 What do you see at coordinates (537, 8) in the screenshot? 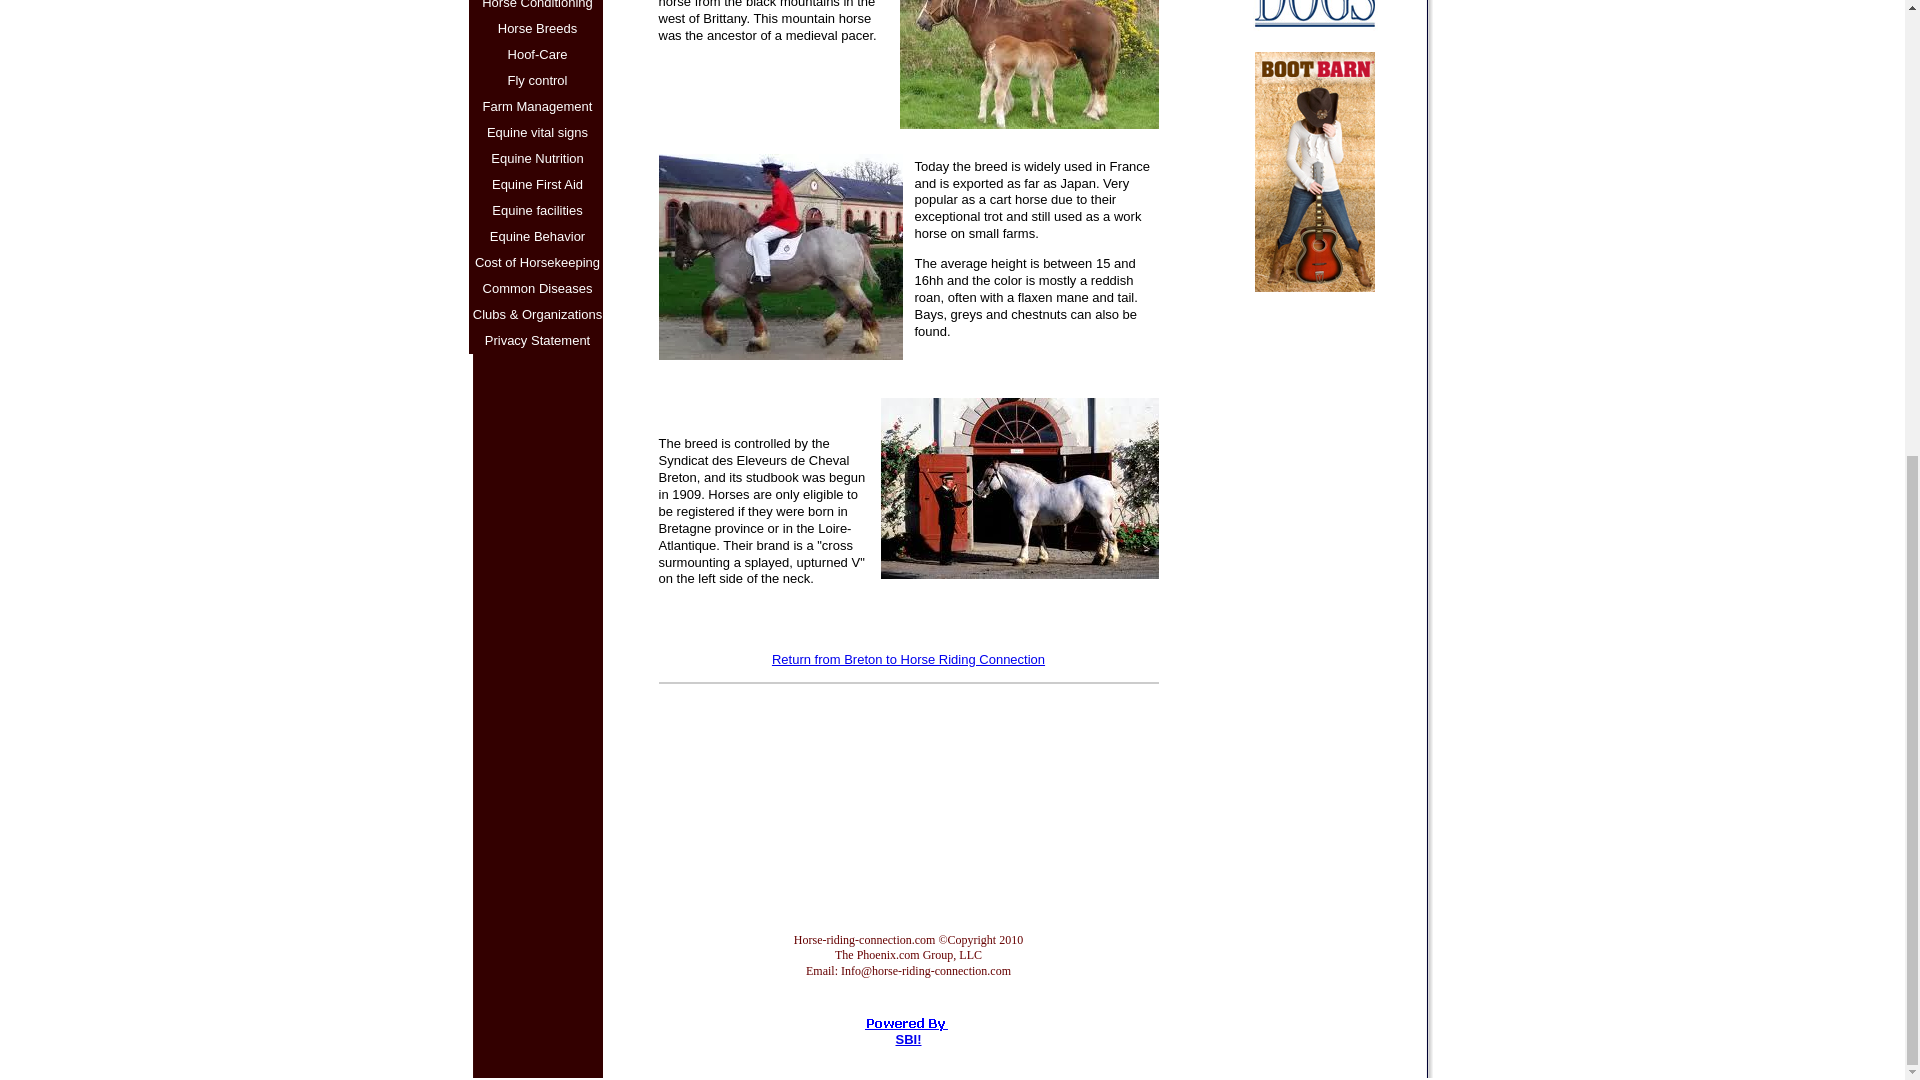
I see `Horse Conditioning` at bounding box center [537, 8].